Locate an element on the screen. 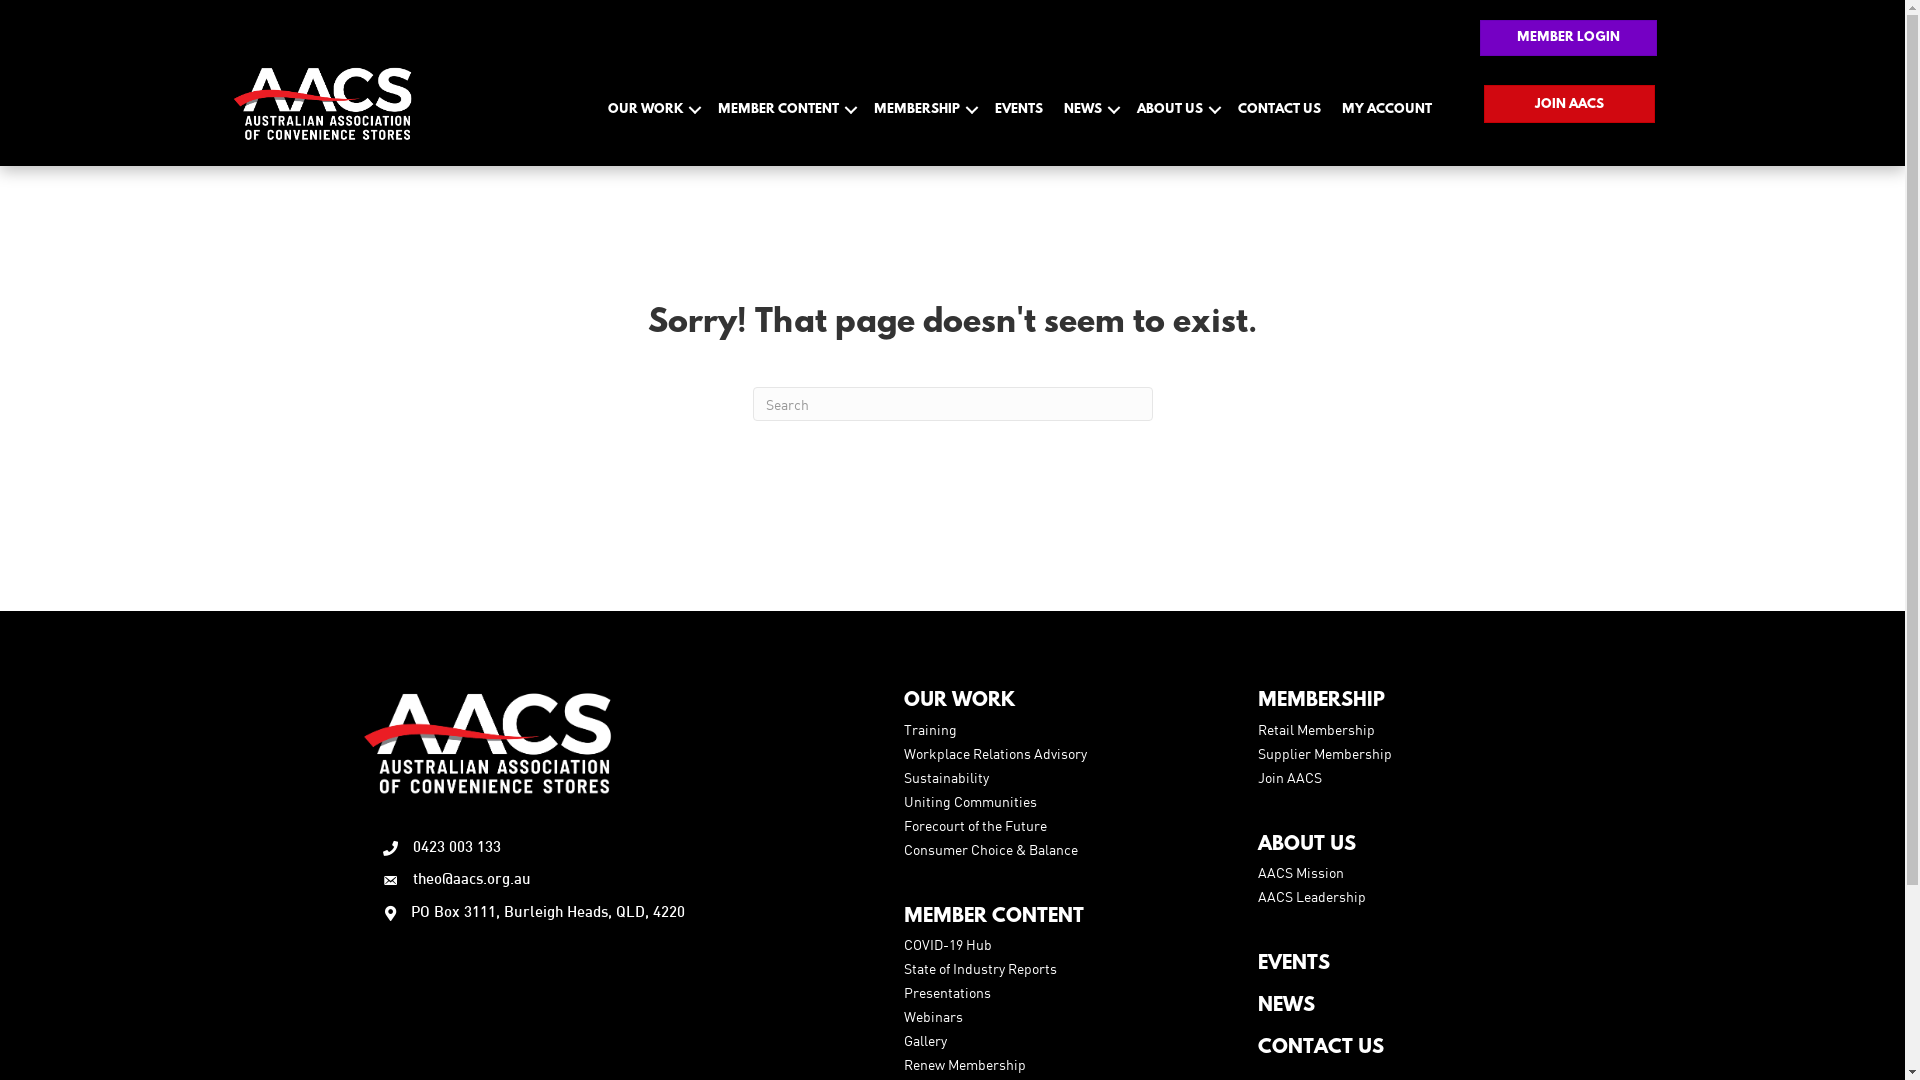 Image resolution: width=1920 pixels, height=1080 pixels. Gallery is located at coordinates (926, 1040).